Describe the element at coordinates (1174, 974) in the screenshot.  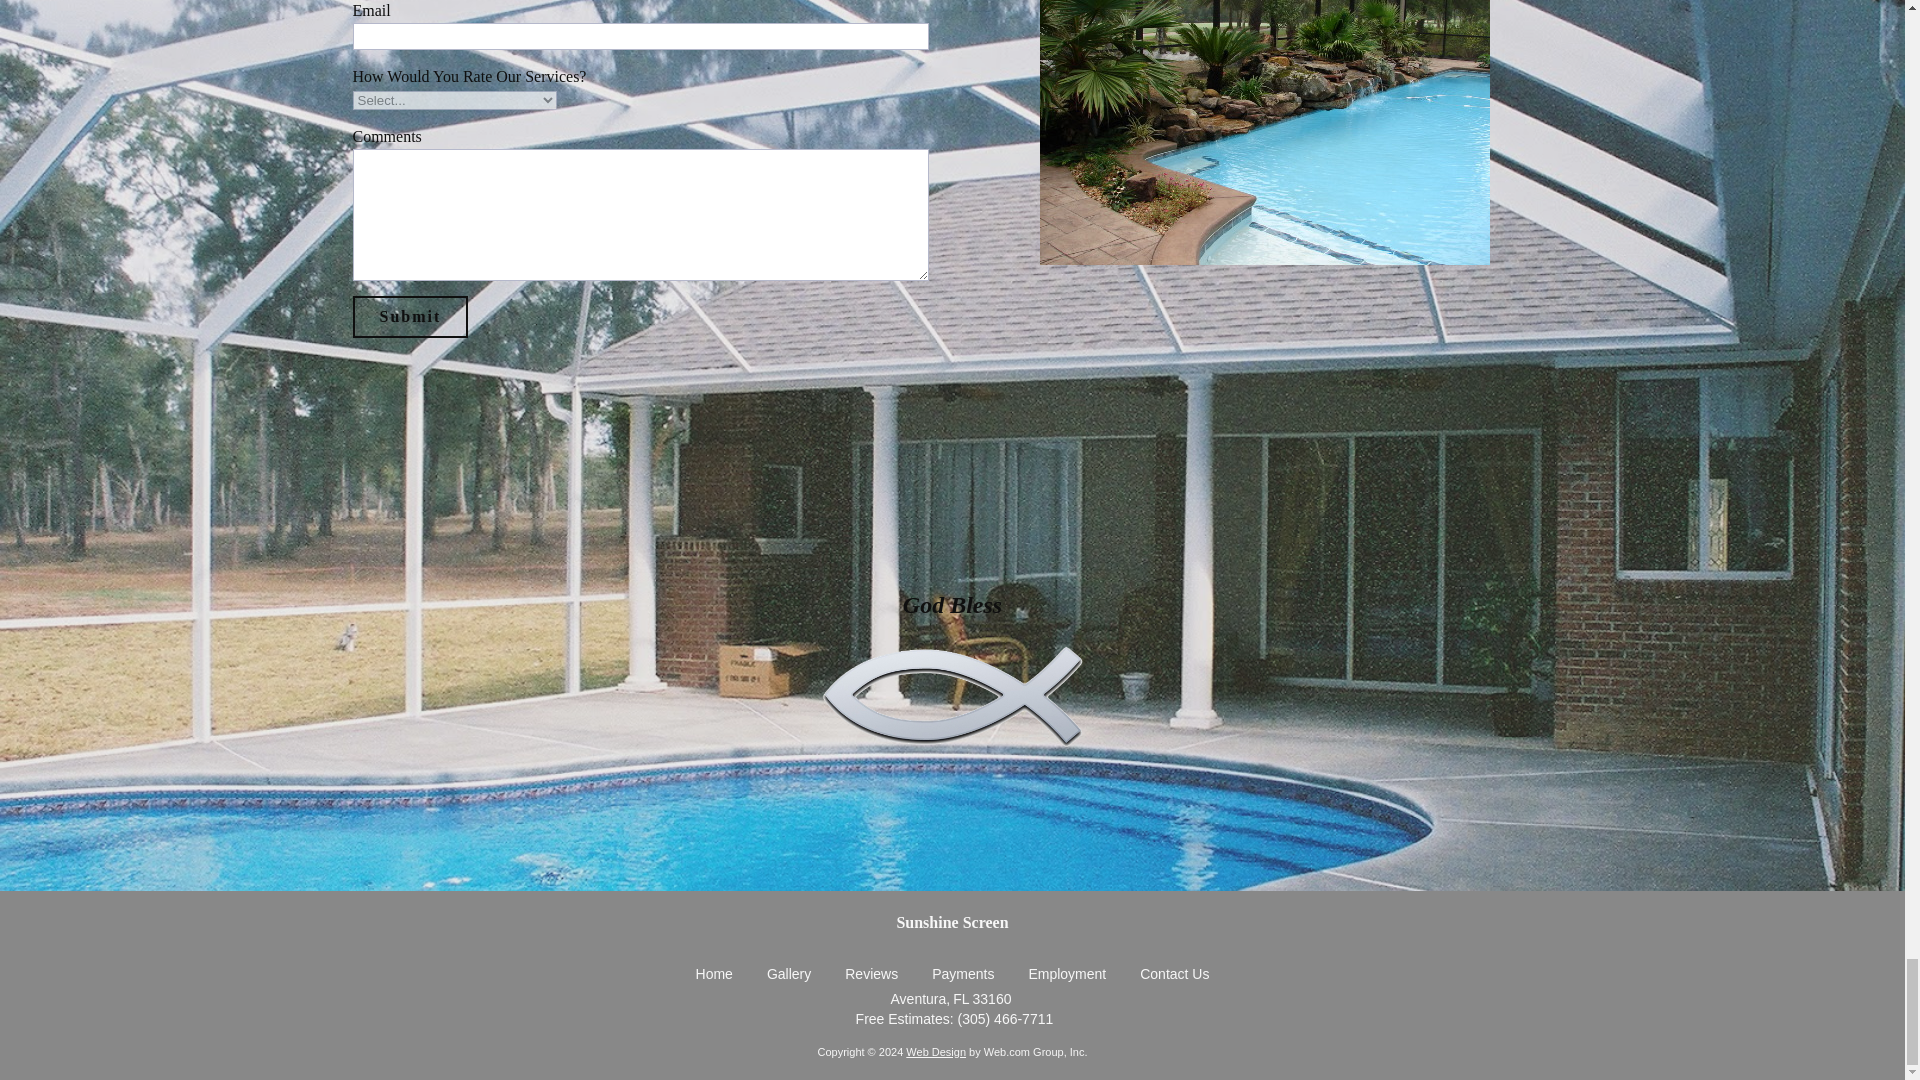
I see `Contact Us` at that location.